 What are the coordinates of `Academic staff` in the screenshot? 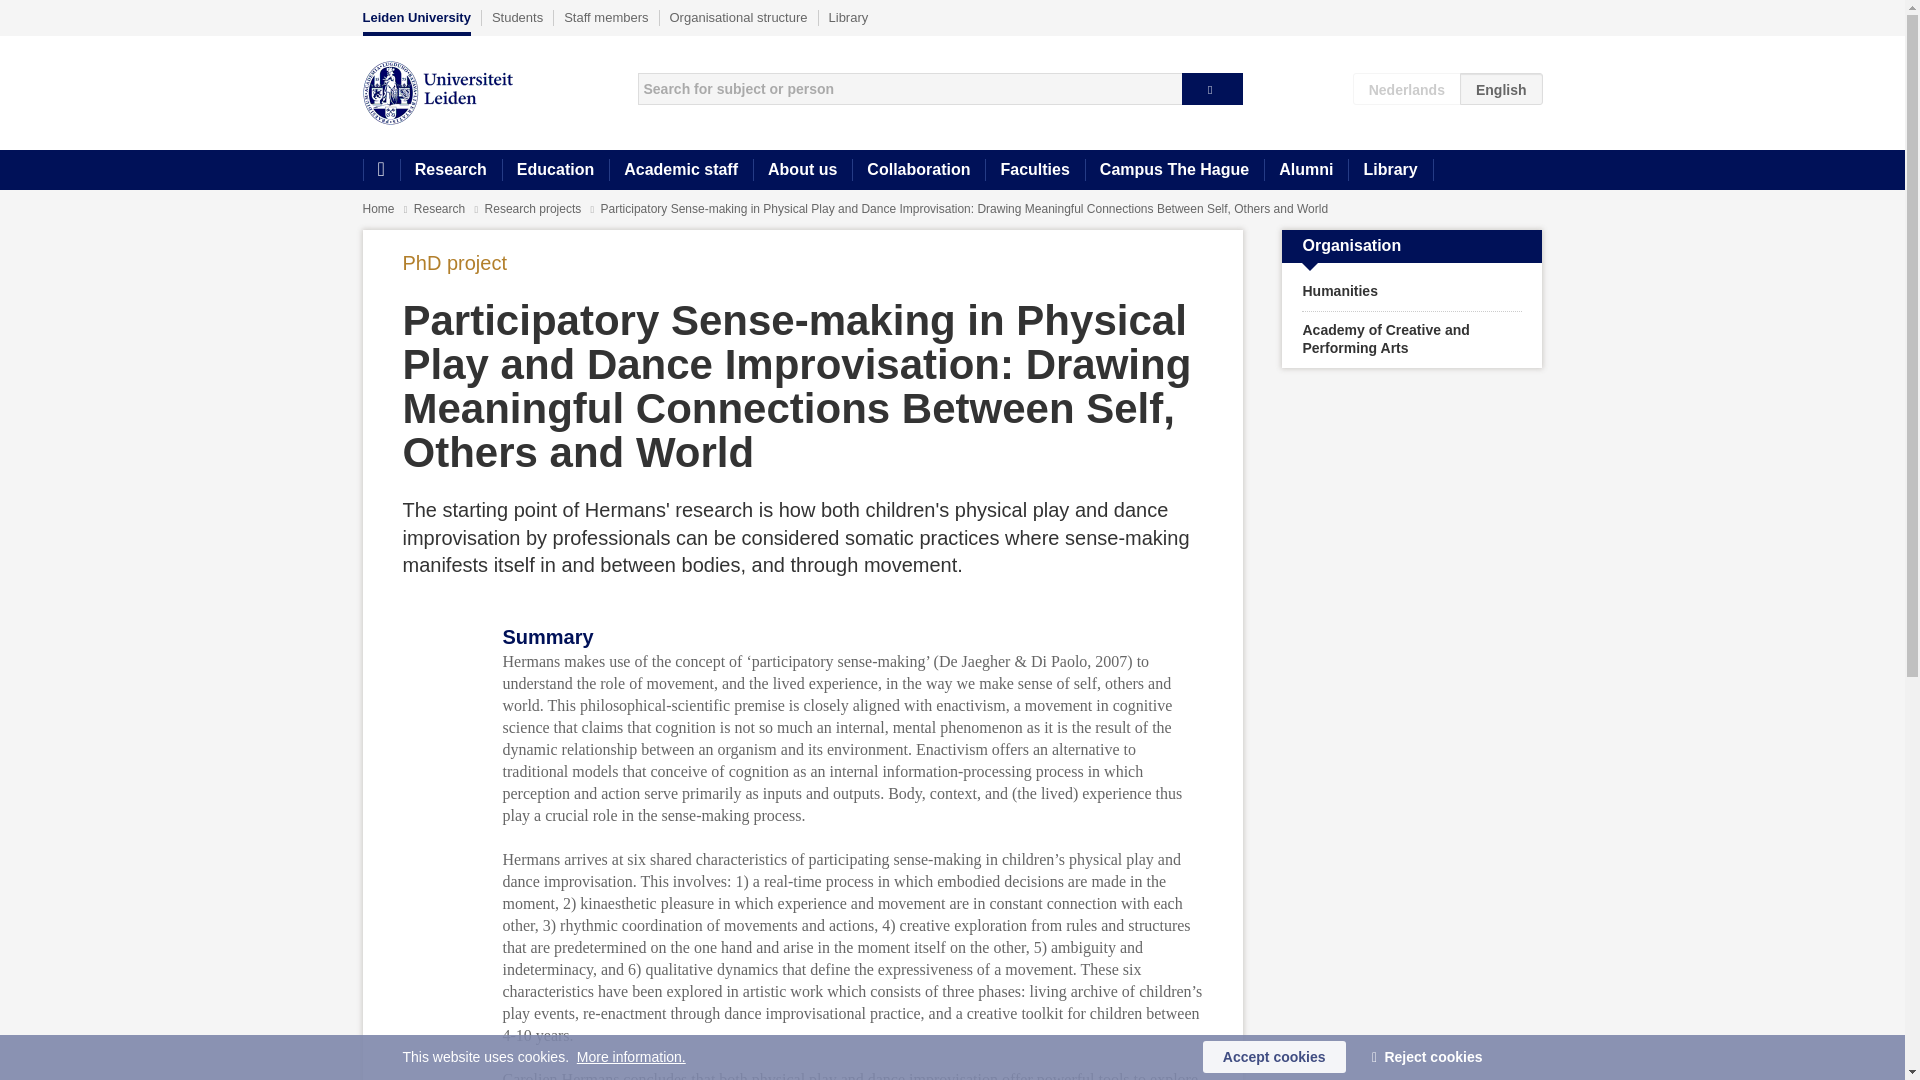 It's located at (680, 170).